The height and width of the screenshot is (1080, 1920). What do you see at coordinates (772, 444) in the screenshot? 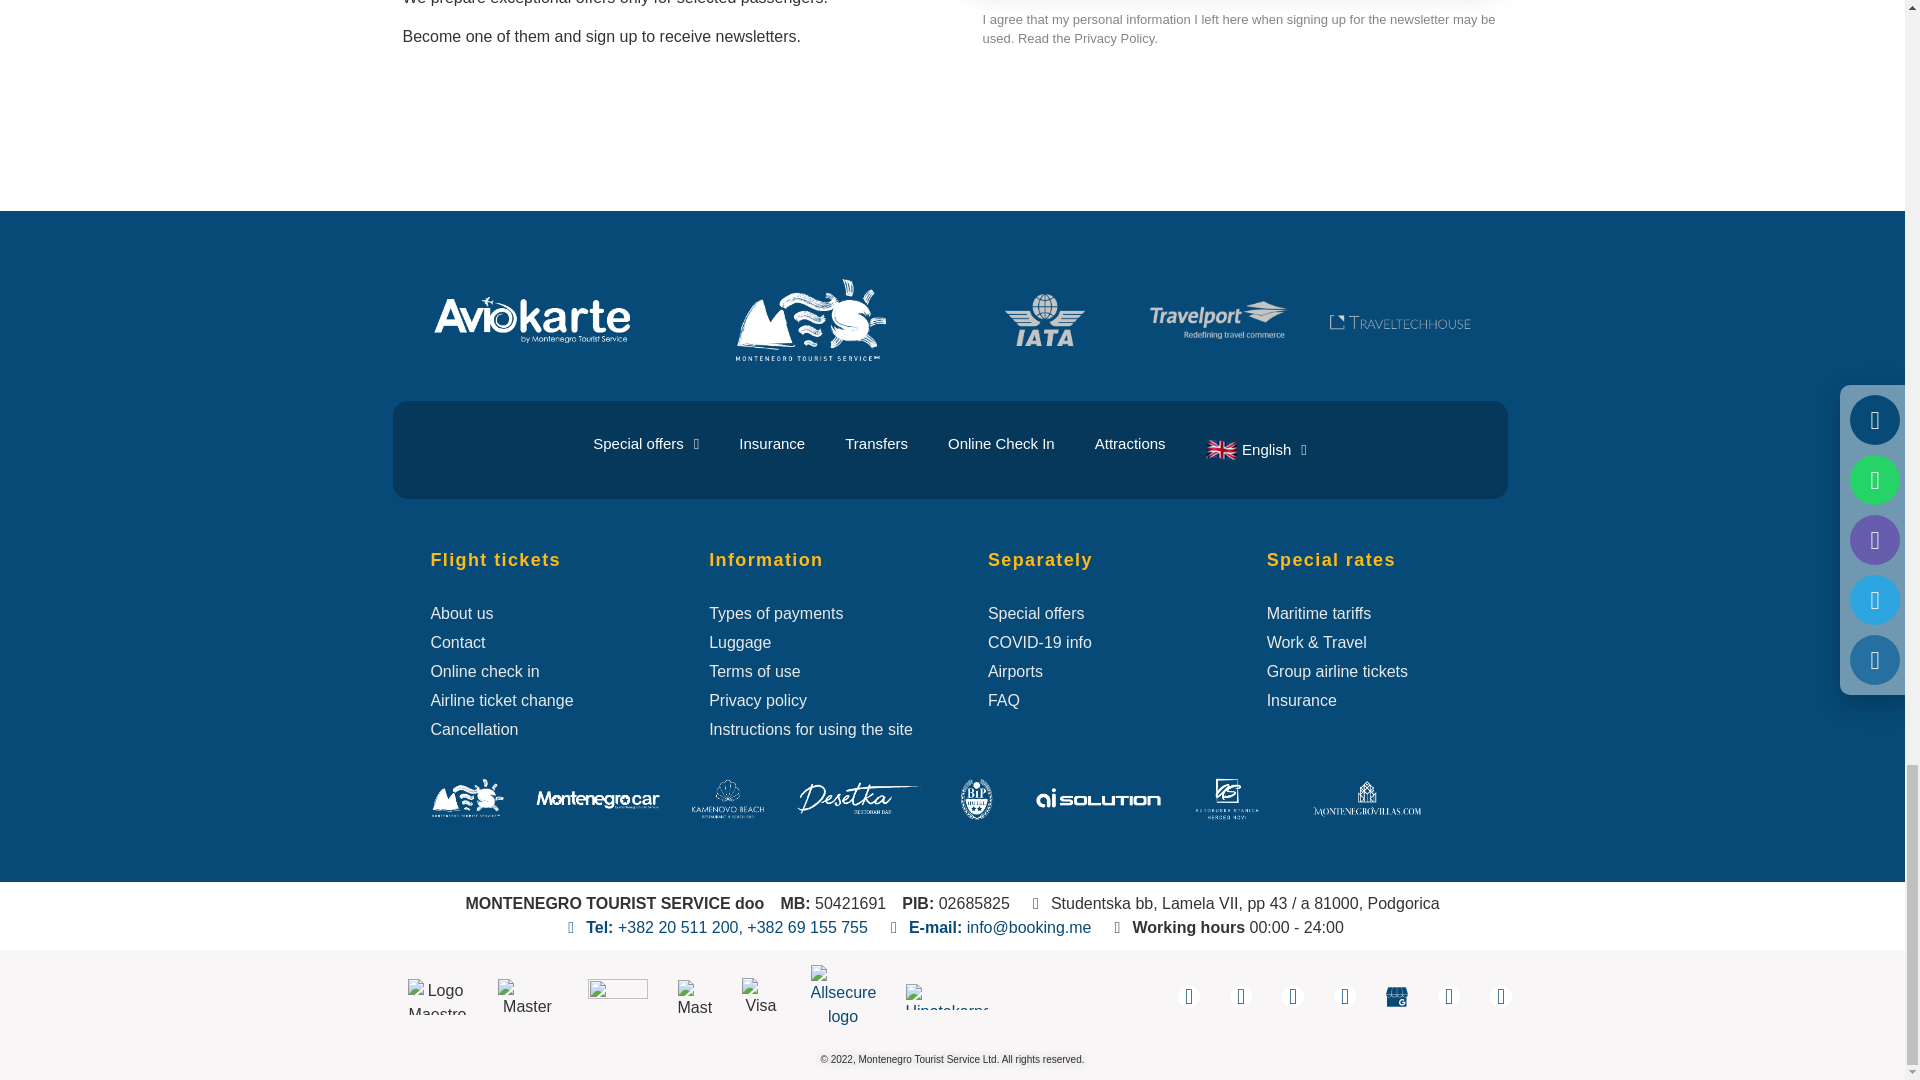
I see `Insurance` at bounding box center [772, 444].